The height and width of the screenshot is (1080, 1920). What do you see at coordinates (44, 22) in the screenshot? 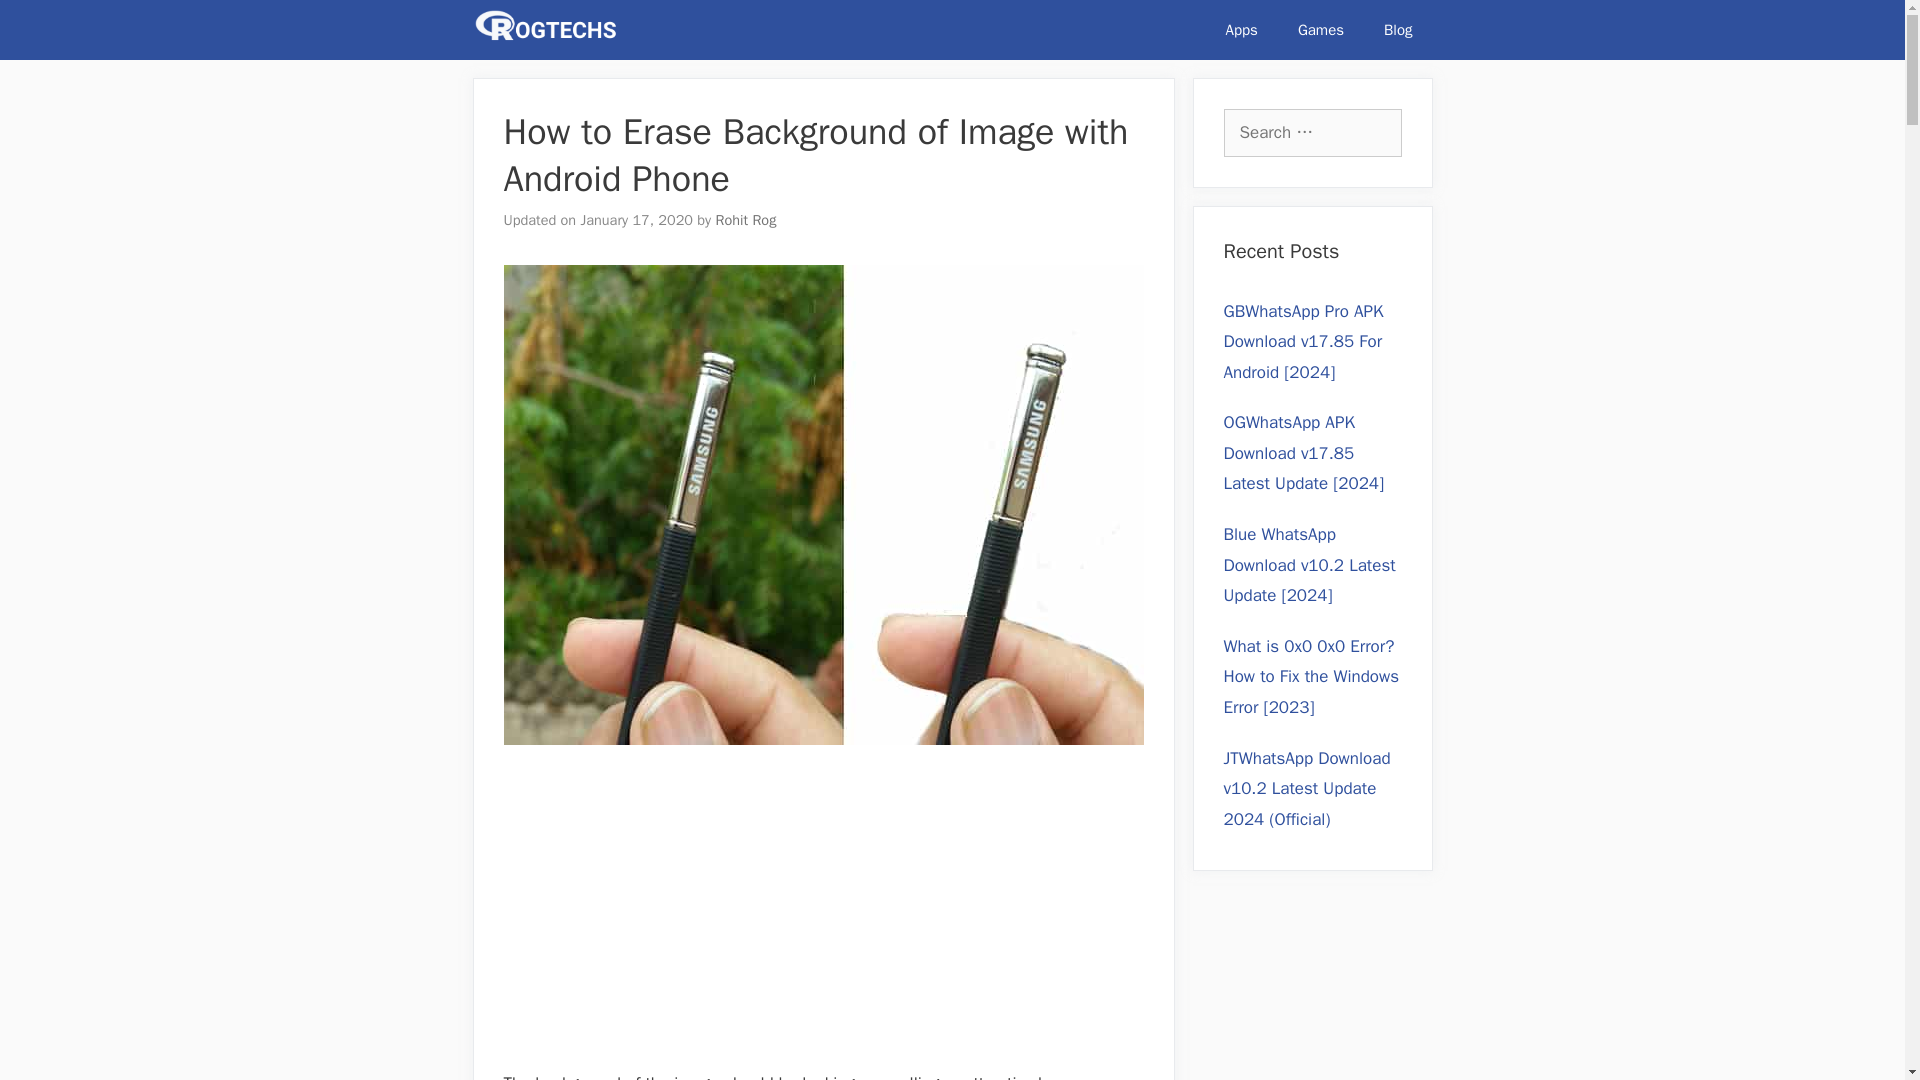
I see `Search` at bounding box center [44, 22].